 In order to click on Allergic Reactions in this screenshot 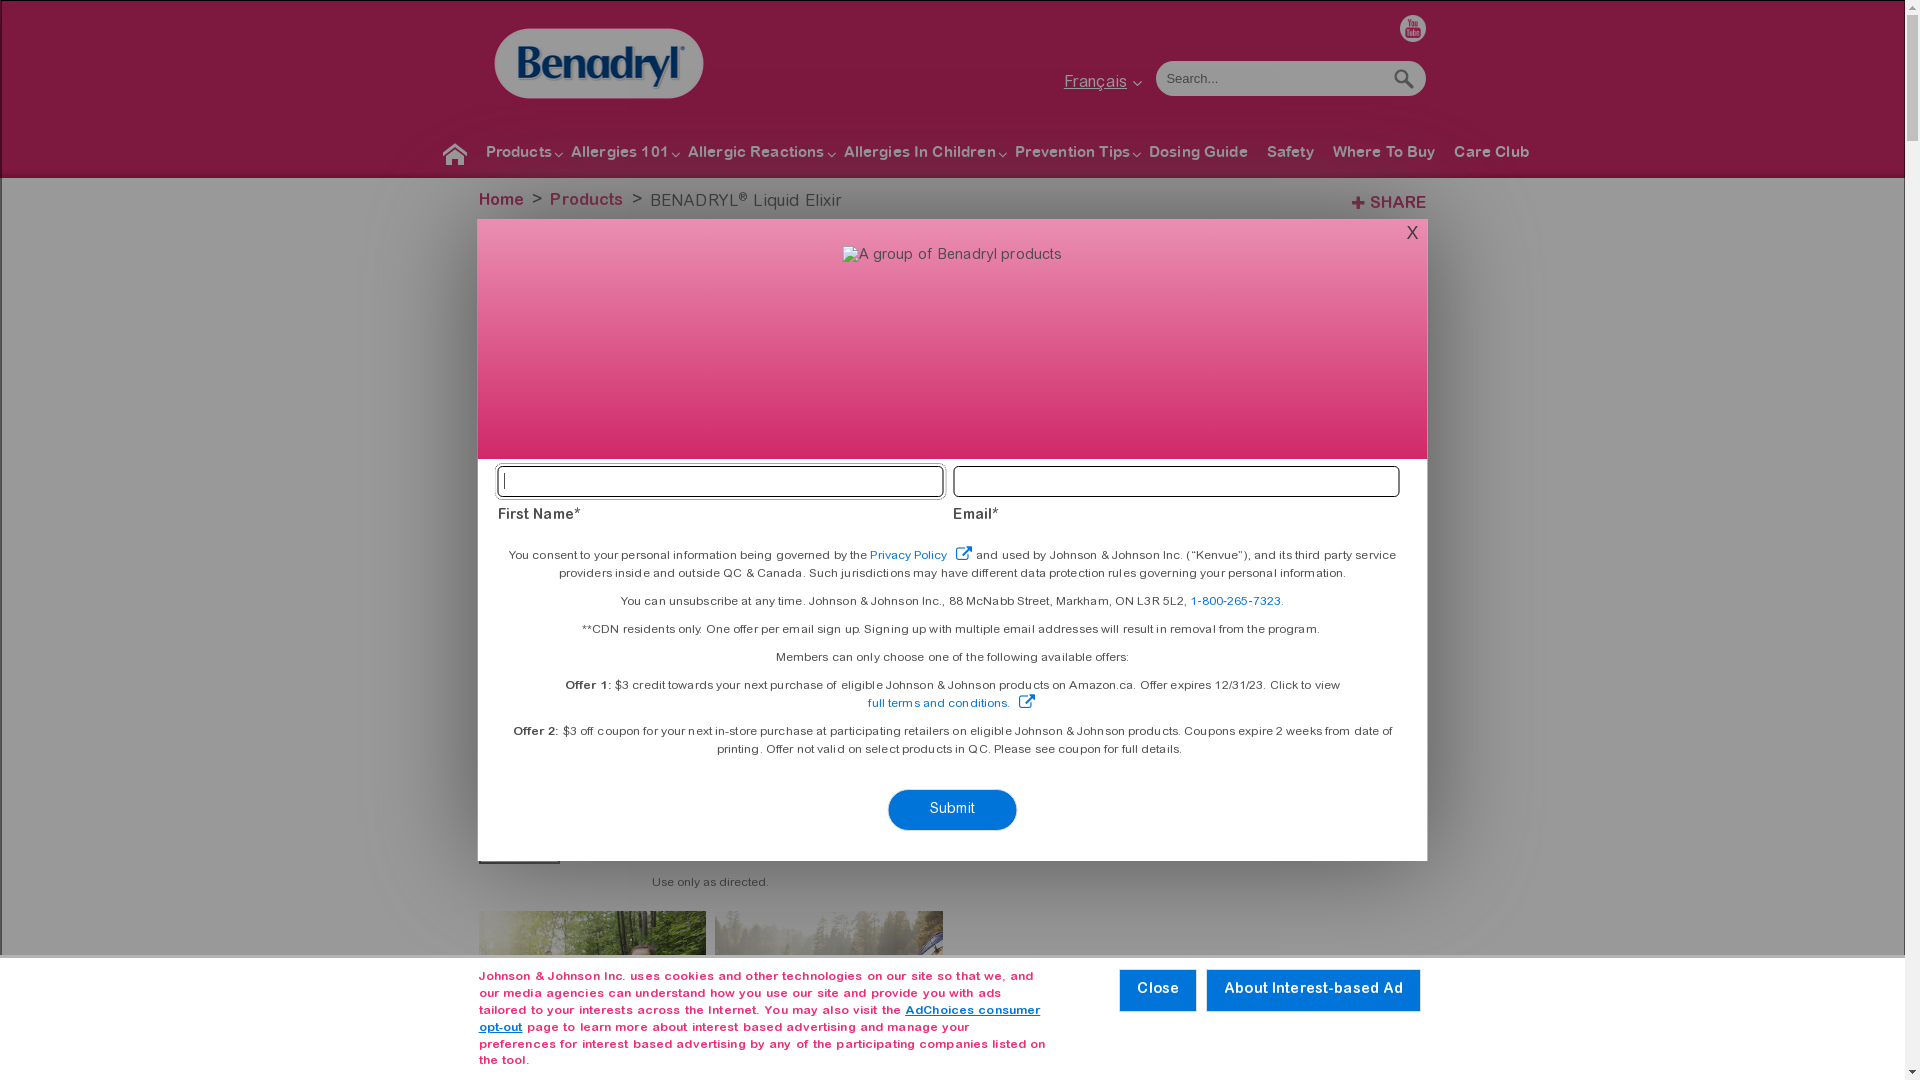, I will do `click(756, 156)`.